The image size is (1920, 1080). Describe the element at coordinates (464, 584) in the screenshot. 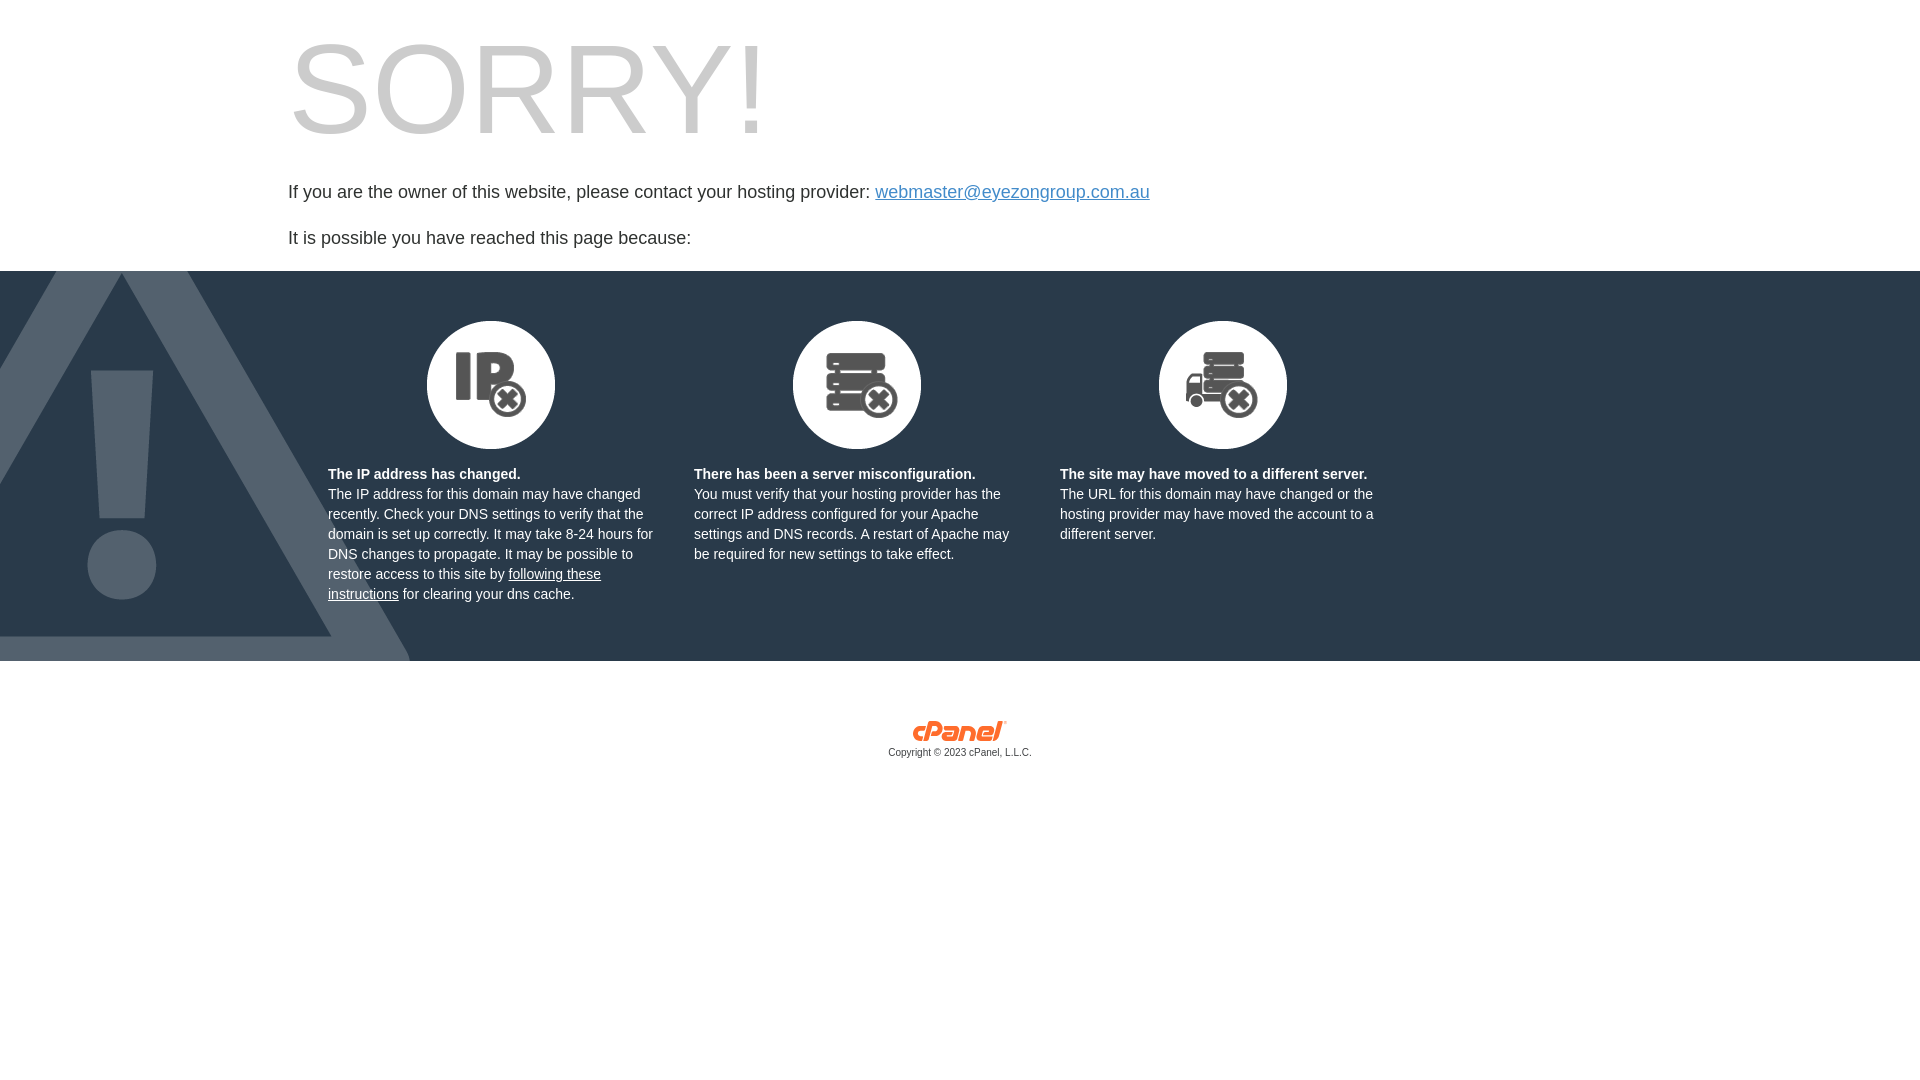

I see `following these instructions` at that location.